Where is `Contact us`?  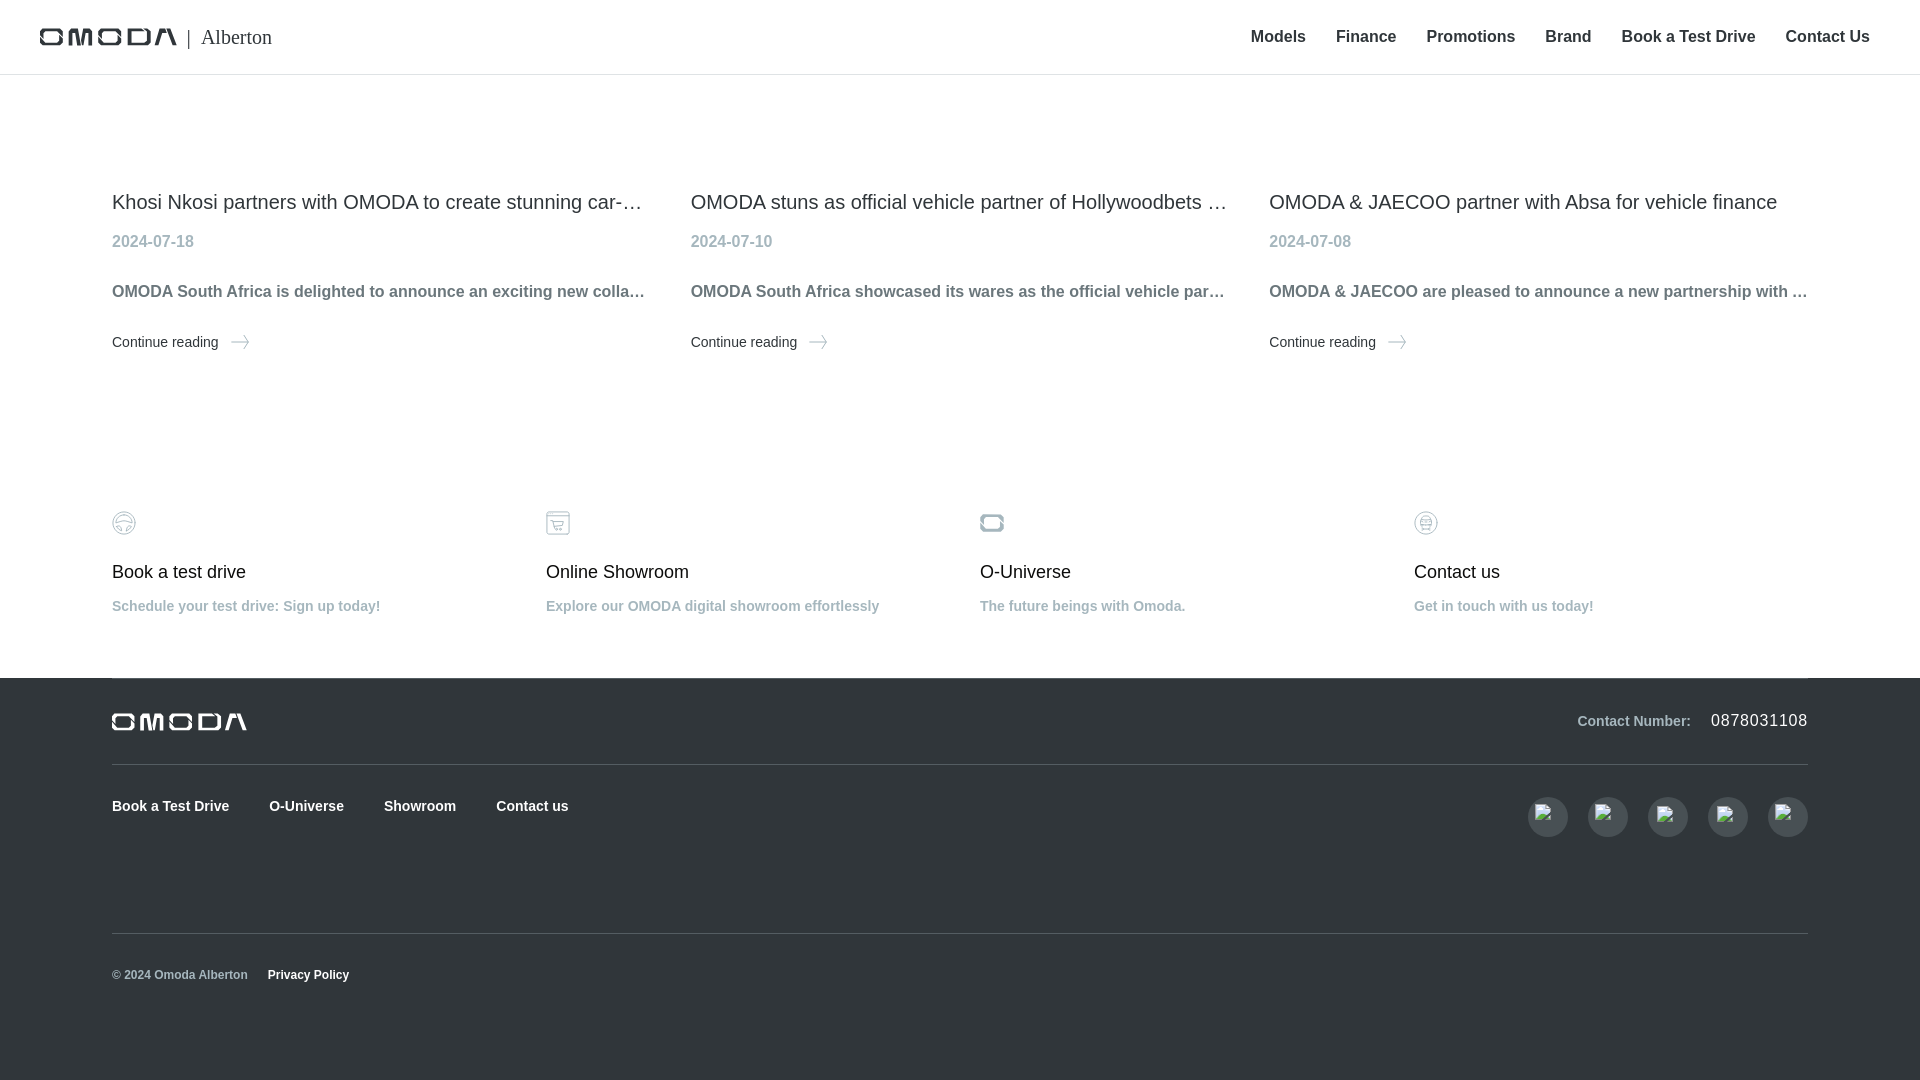 Contact us is located at coordinates (180, 341).